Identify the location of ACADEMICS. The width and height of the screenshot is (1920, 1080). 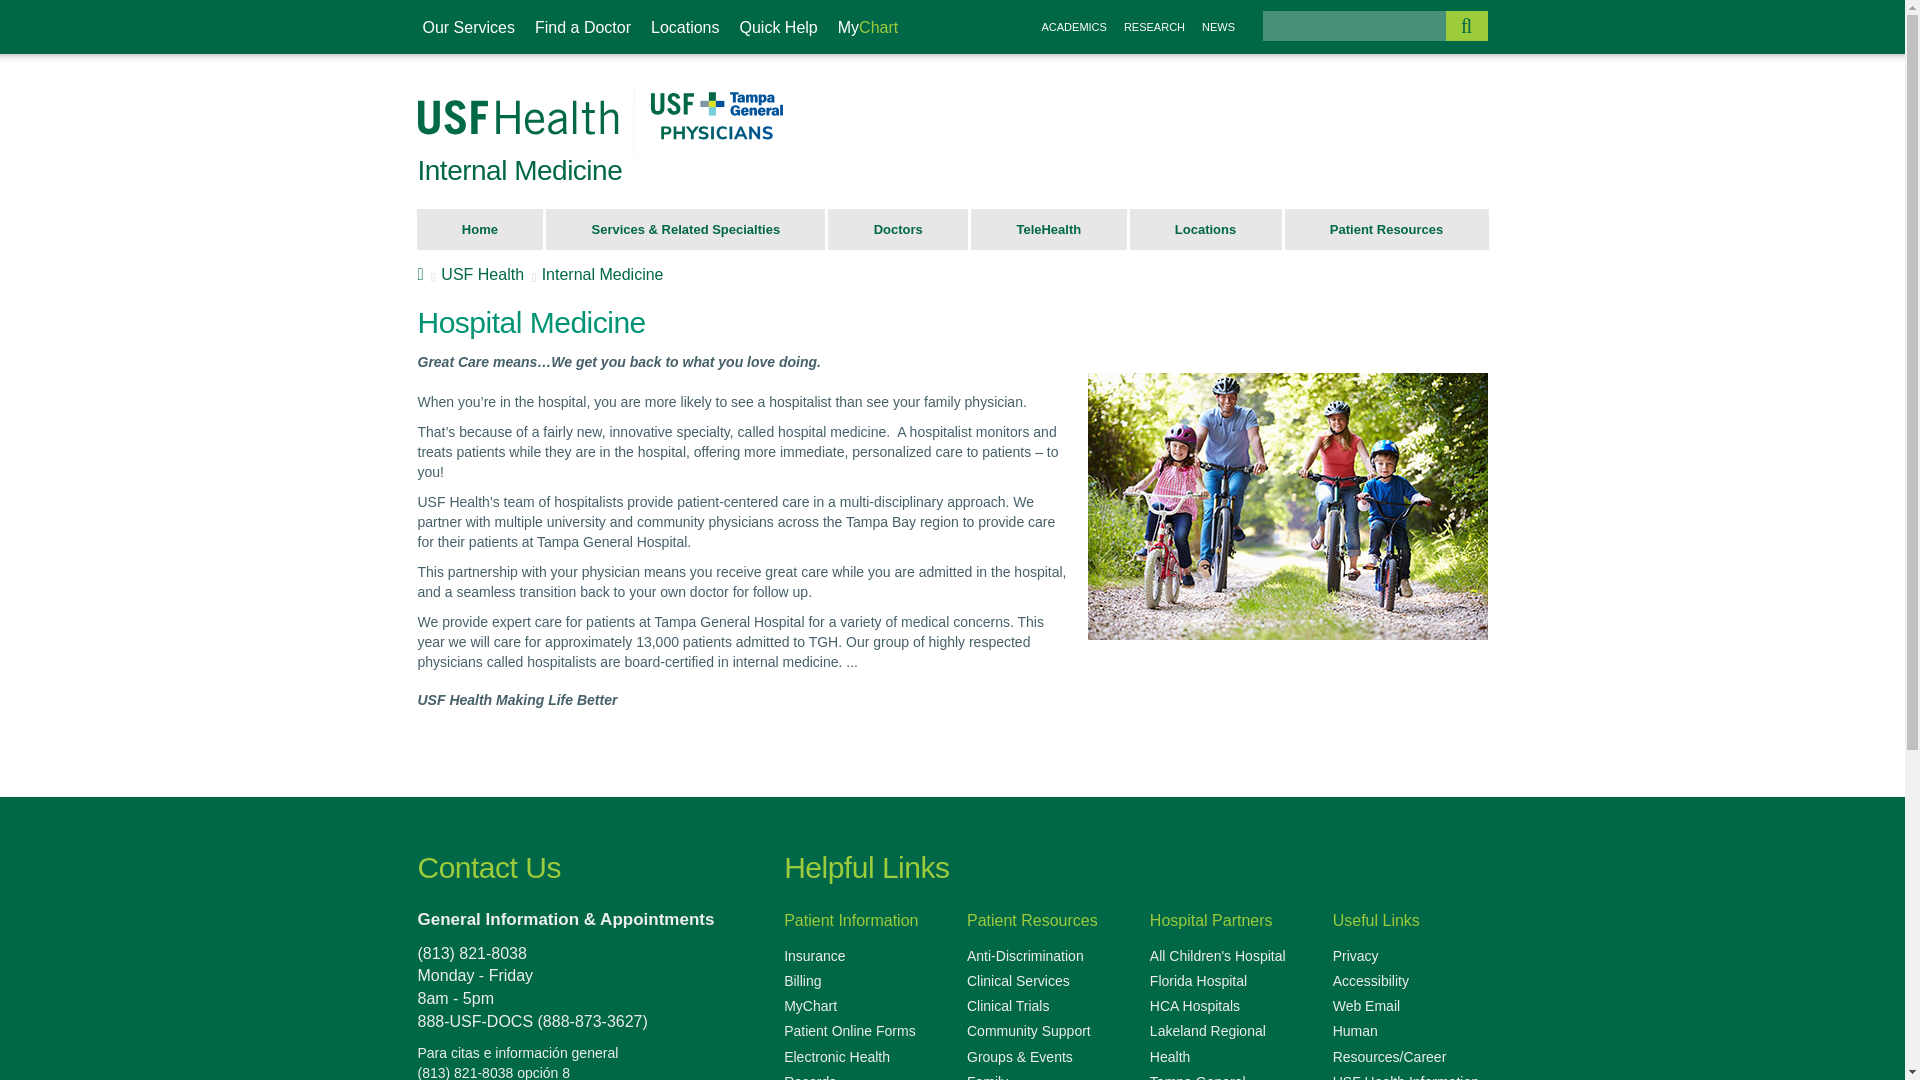
(1074, 26).